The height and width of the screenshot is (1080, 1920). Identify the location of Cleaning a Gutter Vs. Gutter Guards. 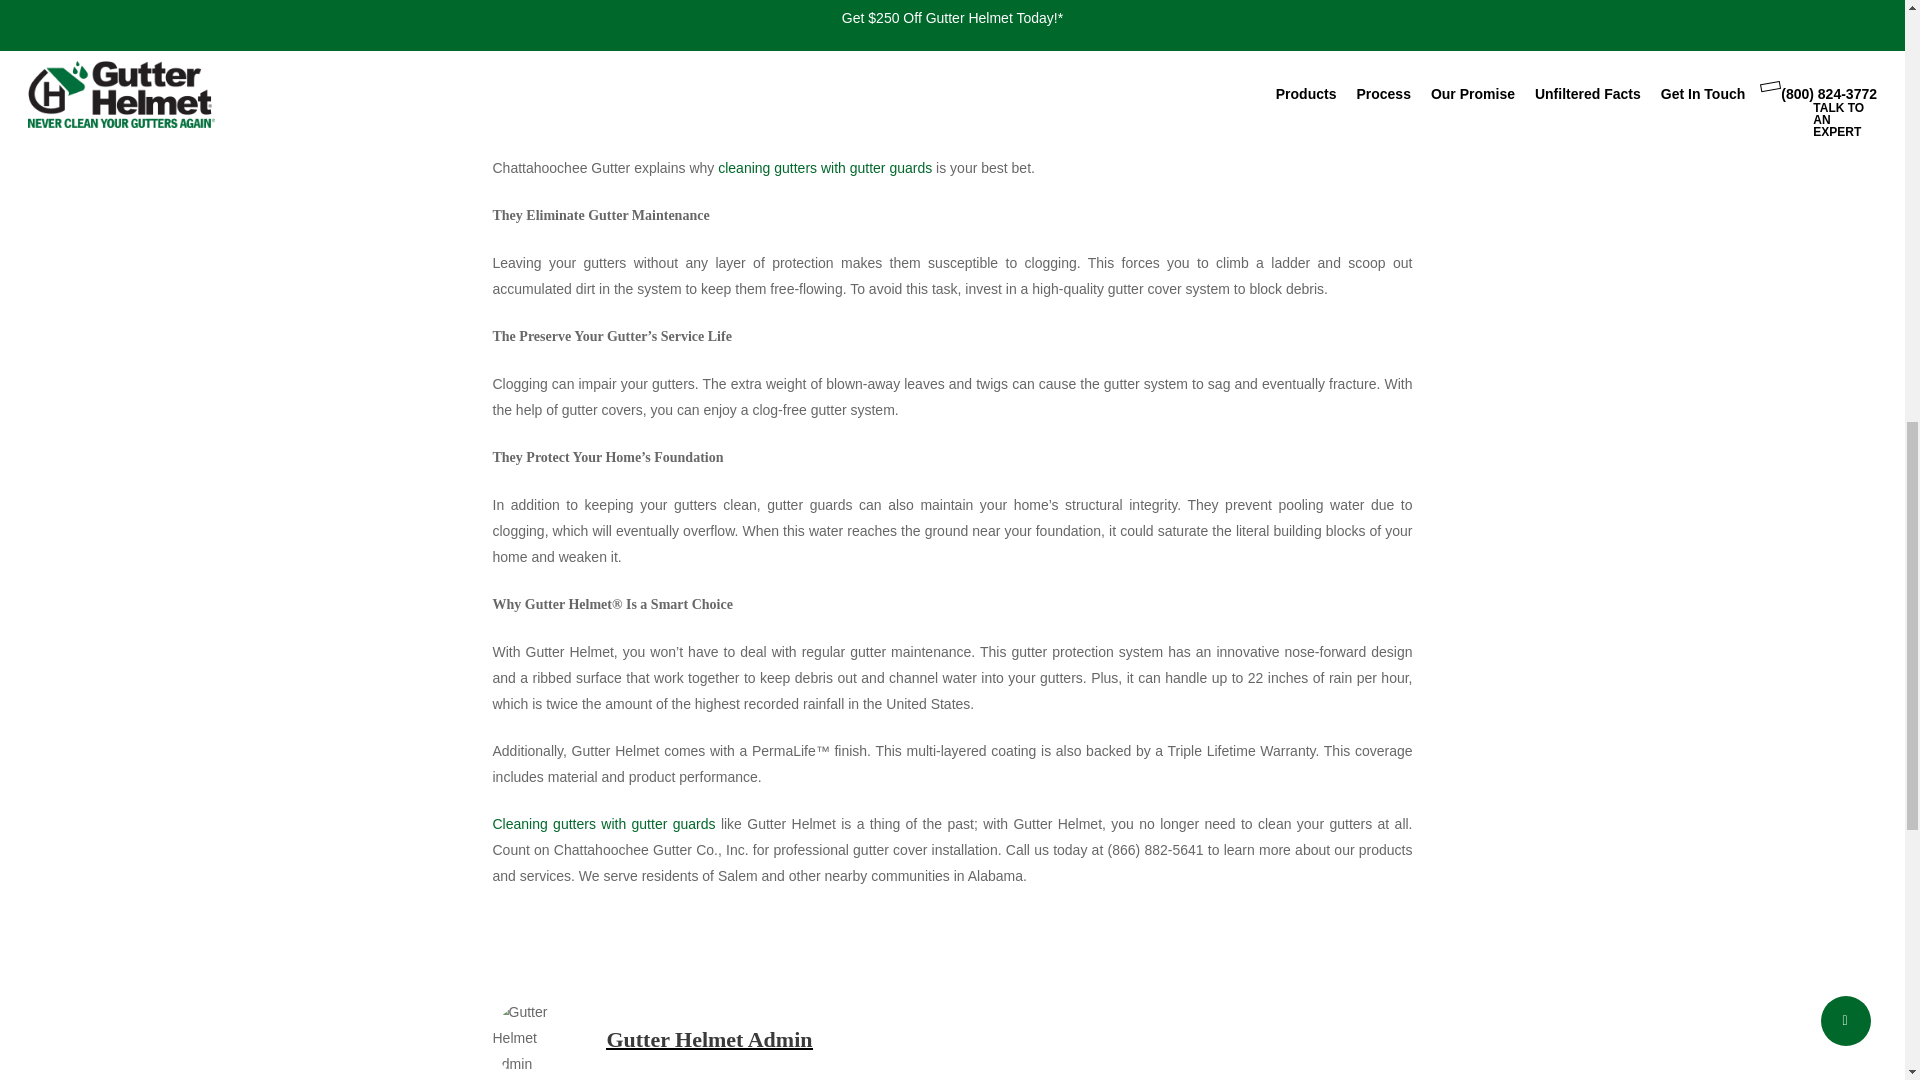
(952, 59).